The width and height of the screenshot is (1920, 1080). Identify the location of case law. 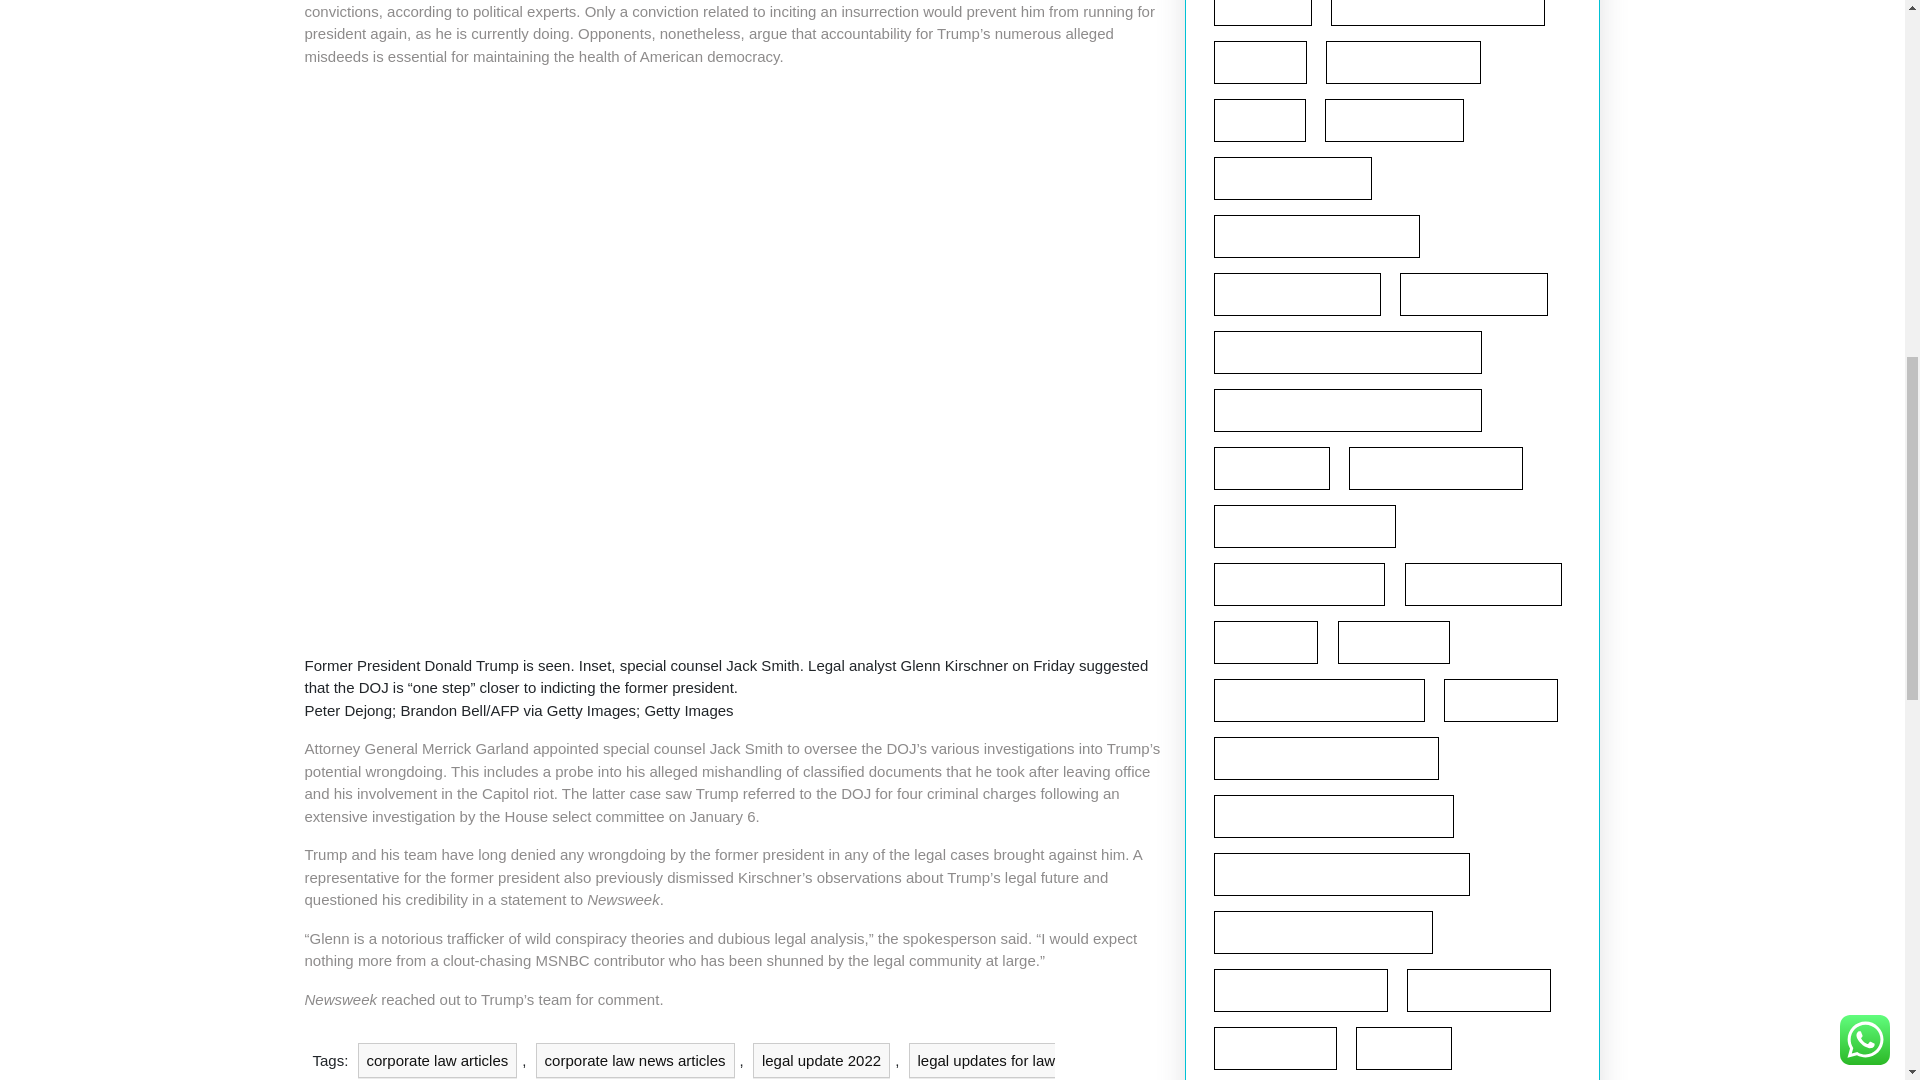
(1259, 120).